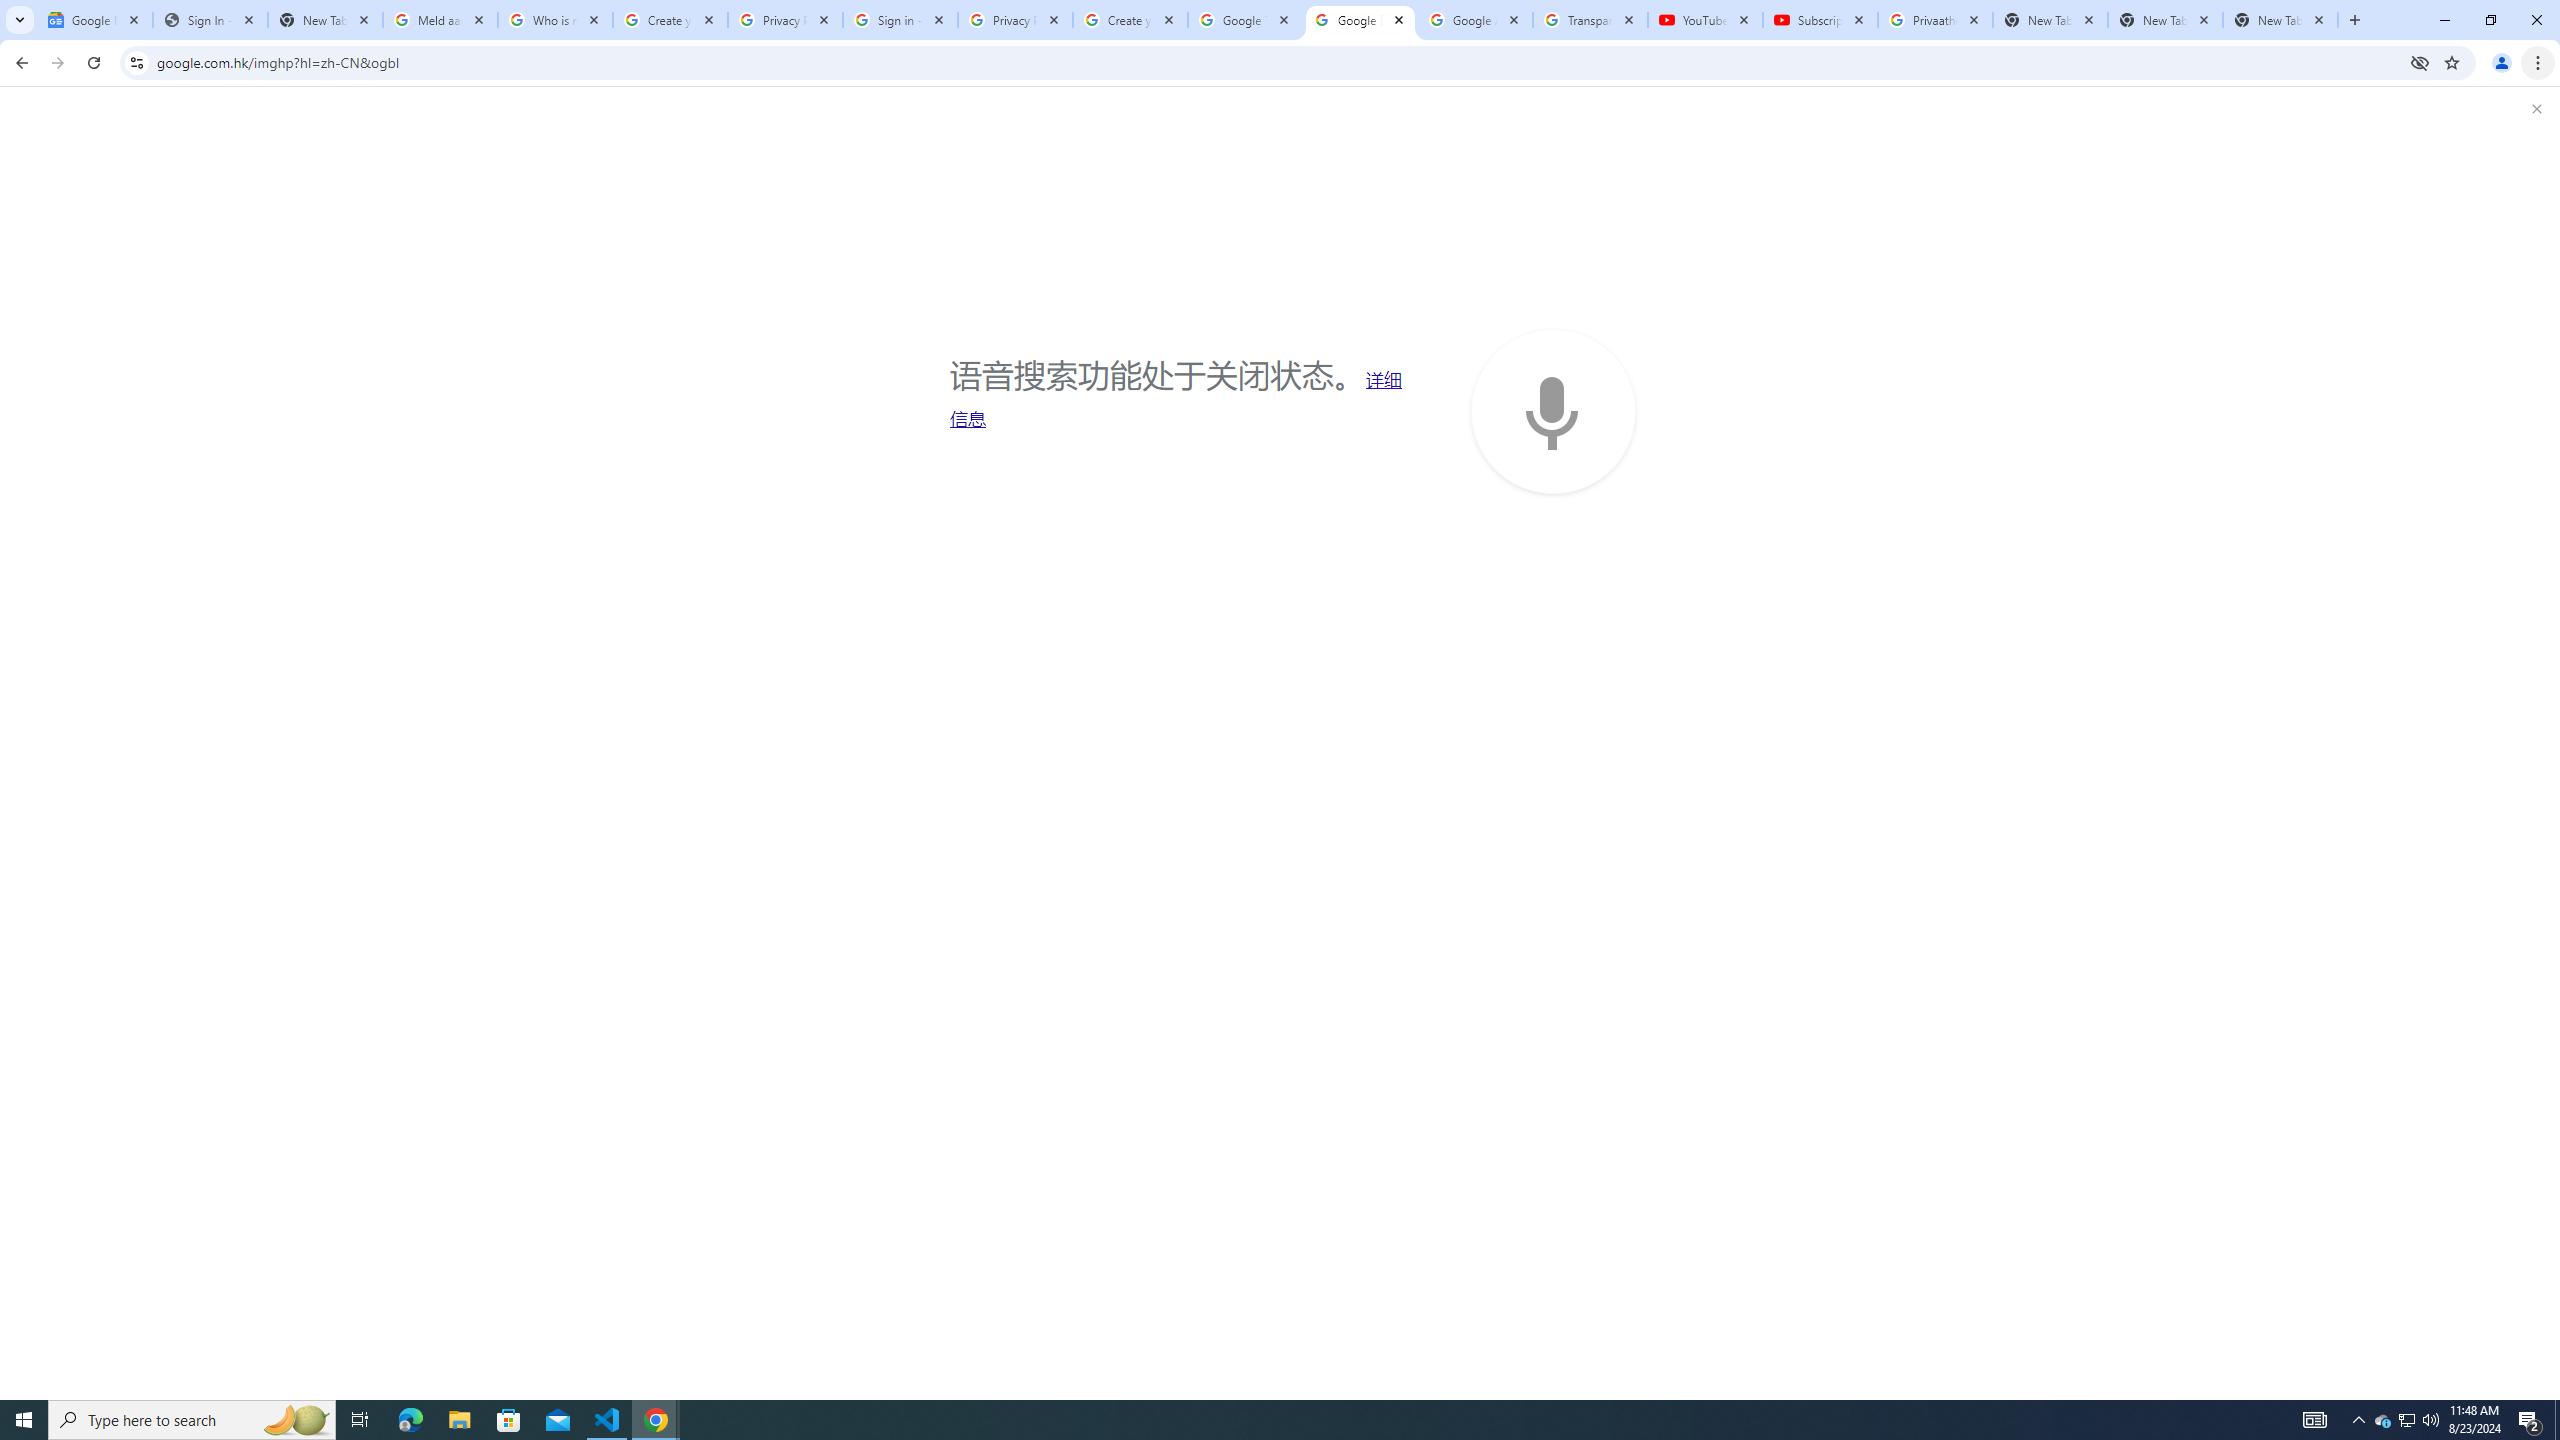  I want to click on Create your Google Account, so click(670, 20).